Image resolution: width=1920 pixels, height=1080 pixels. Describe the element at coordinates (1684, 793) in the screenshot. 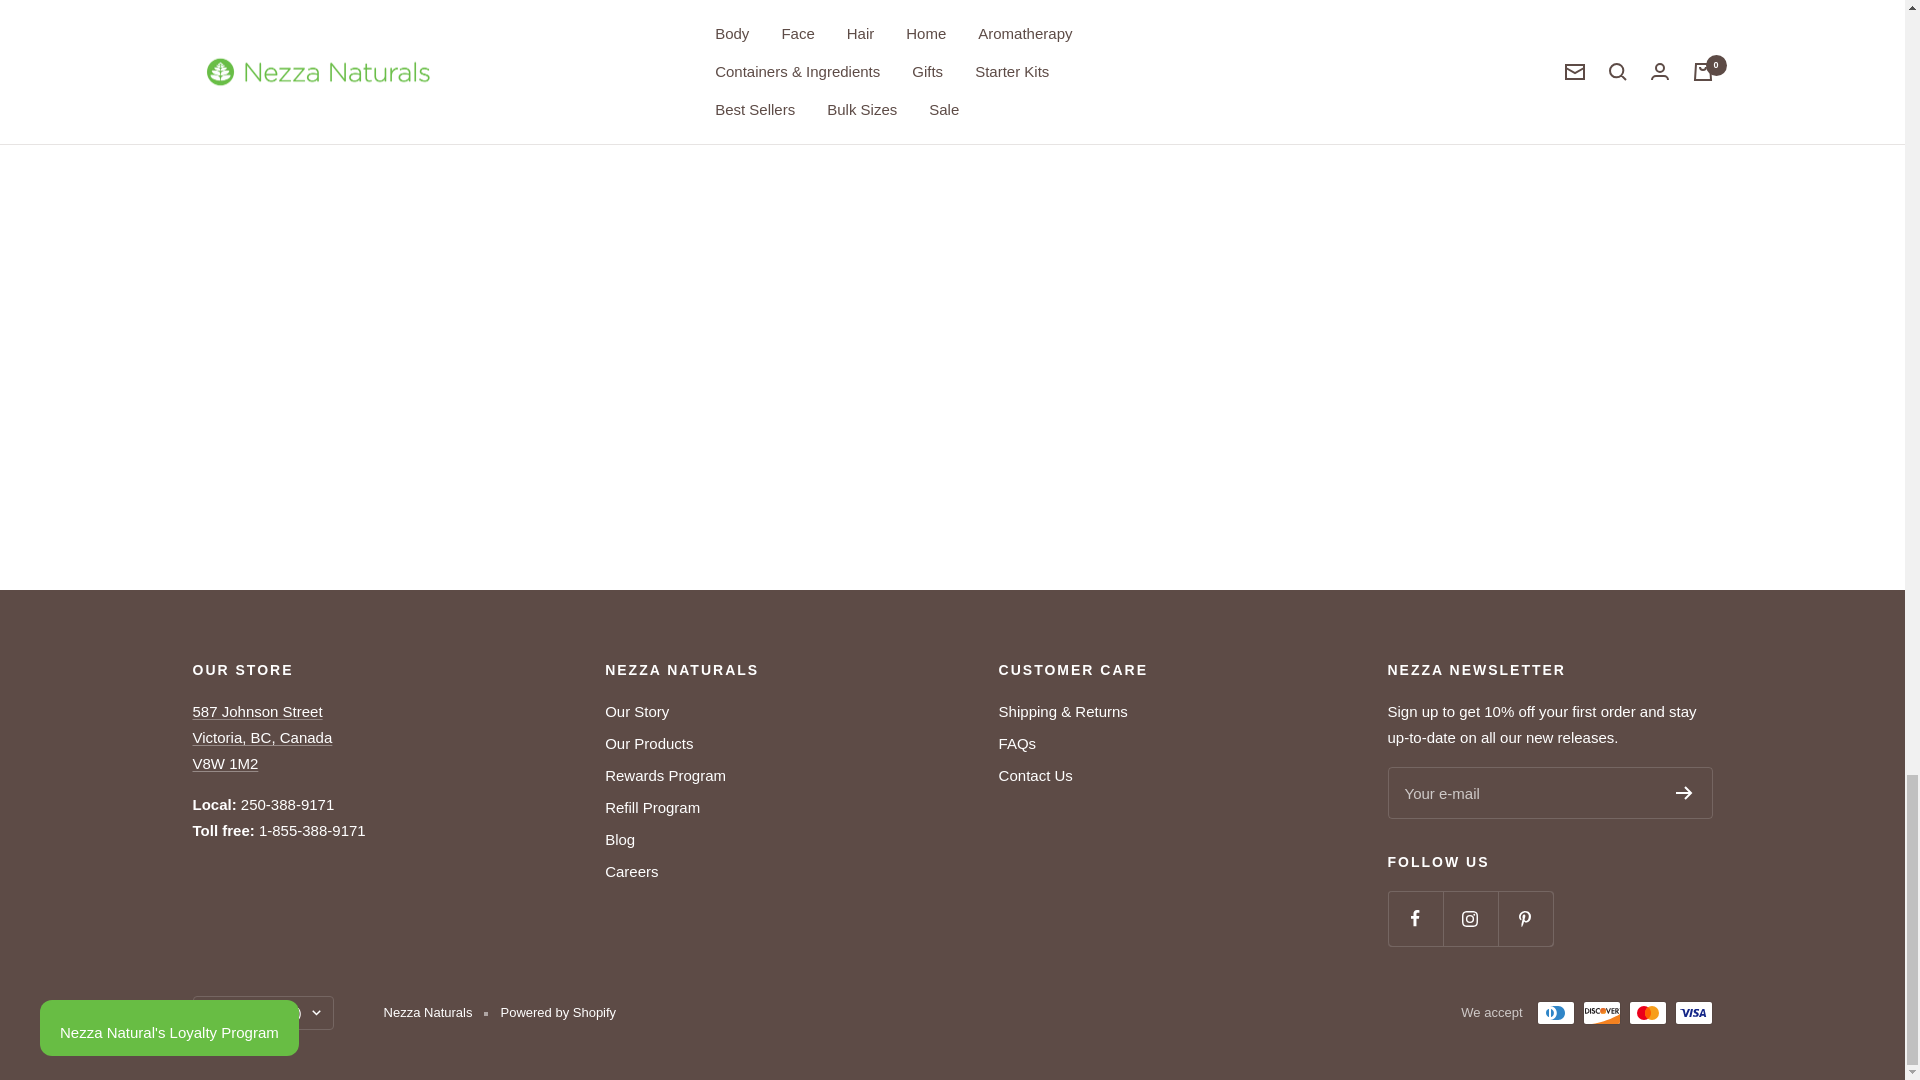

I see `Register` at that location.